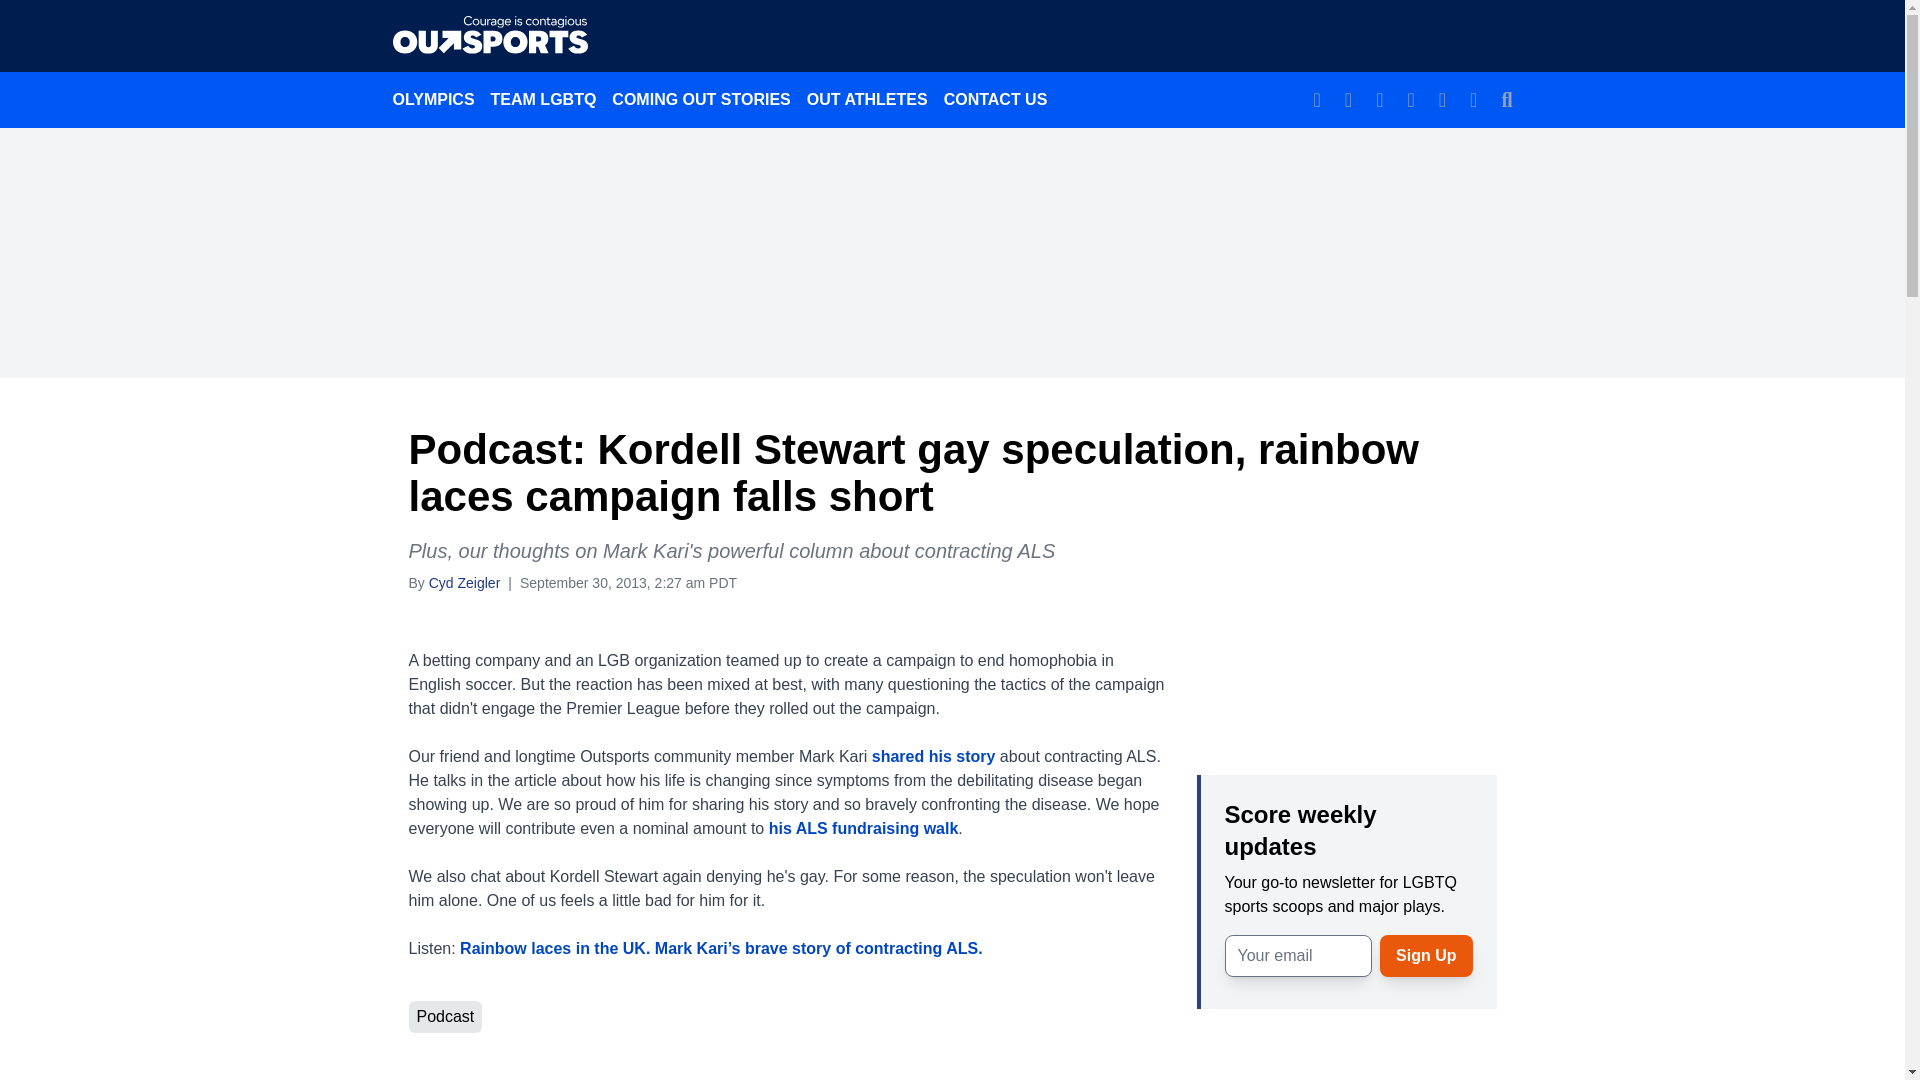 This screenshot has height=1080, width=1920. I want to click on shared his story, so click(934, 756).